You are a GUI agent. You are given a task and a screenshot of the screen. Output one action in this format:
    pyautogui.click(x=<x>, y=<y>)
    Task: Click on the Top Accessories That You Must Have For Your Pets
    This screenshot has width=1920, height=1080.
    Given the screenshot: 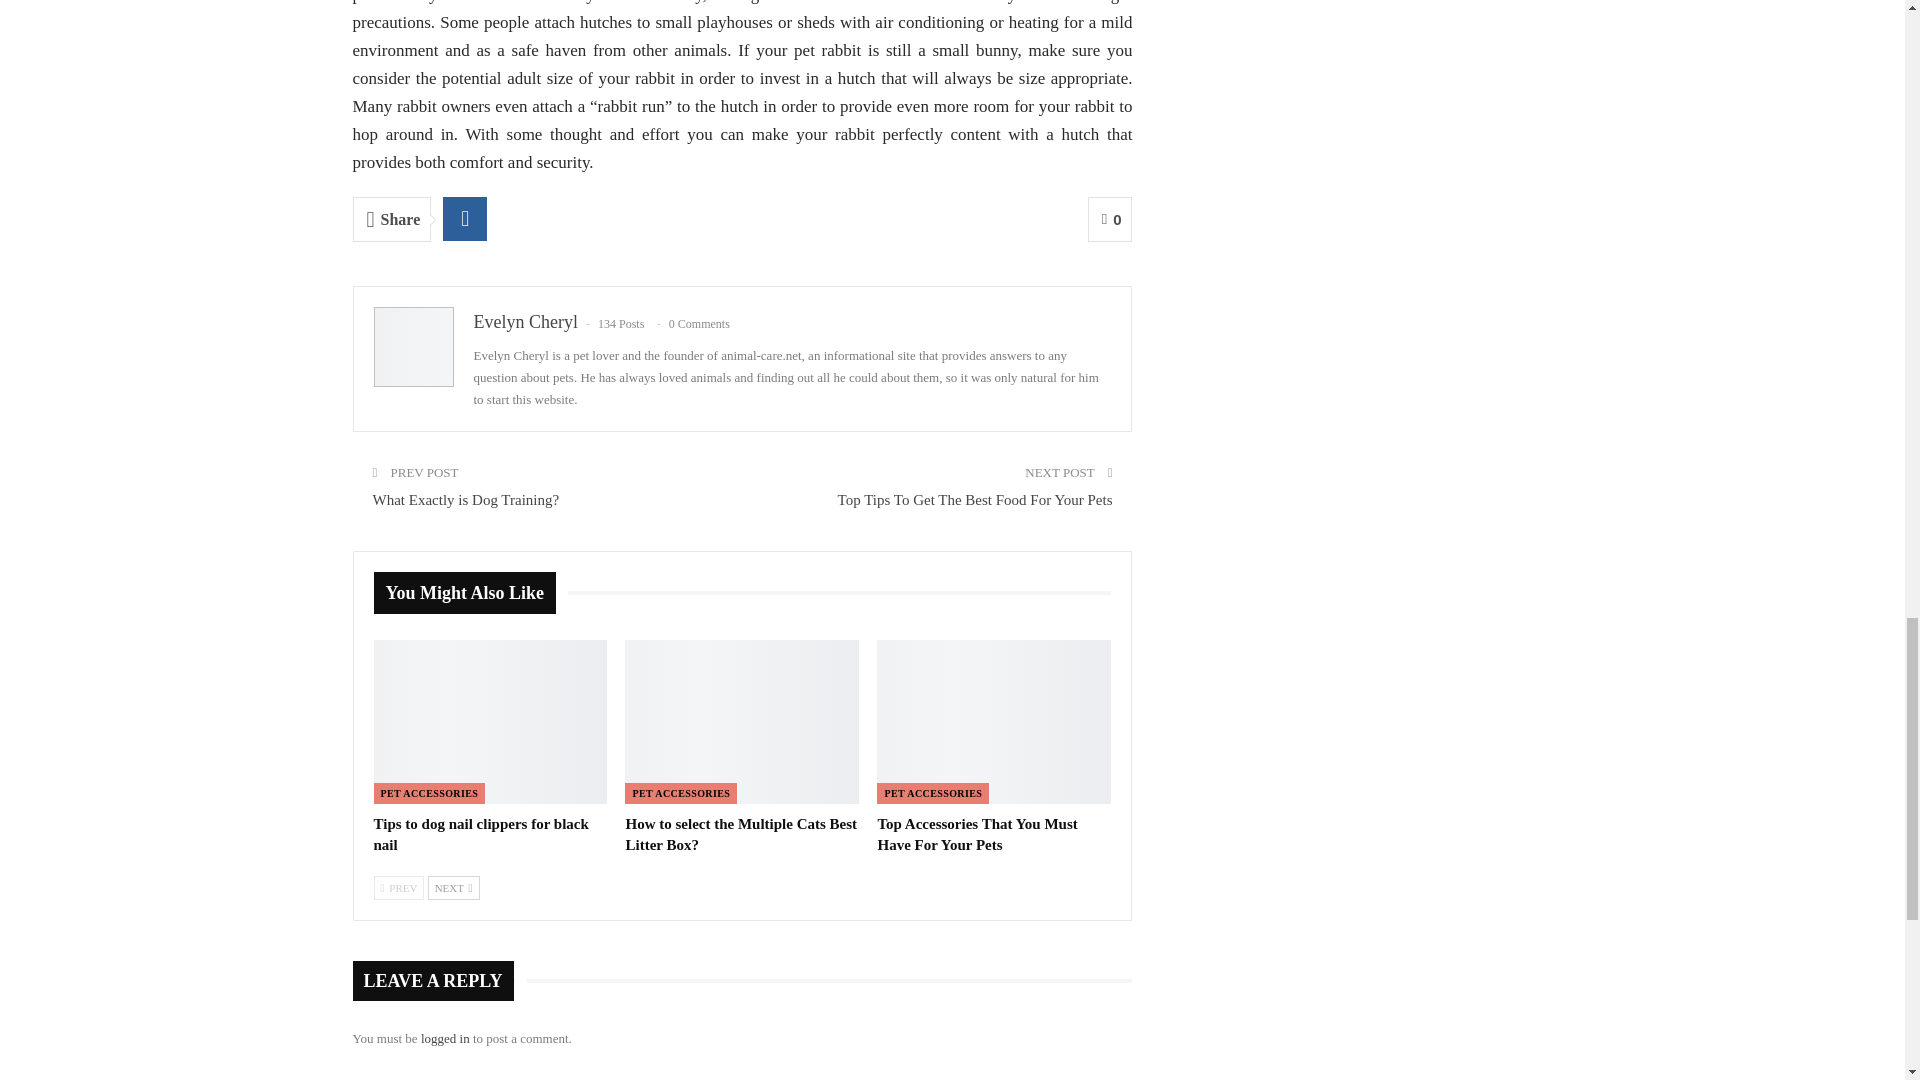 What is the action you would take?
    pyautogui.click(x=994, y=722)
    